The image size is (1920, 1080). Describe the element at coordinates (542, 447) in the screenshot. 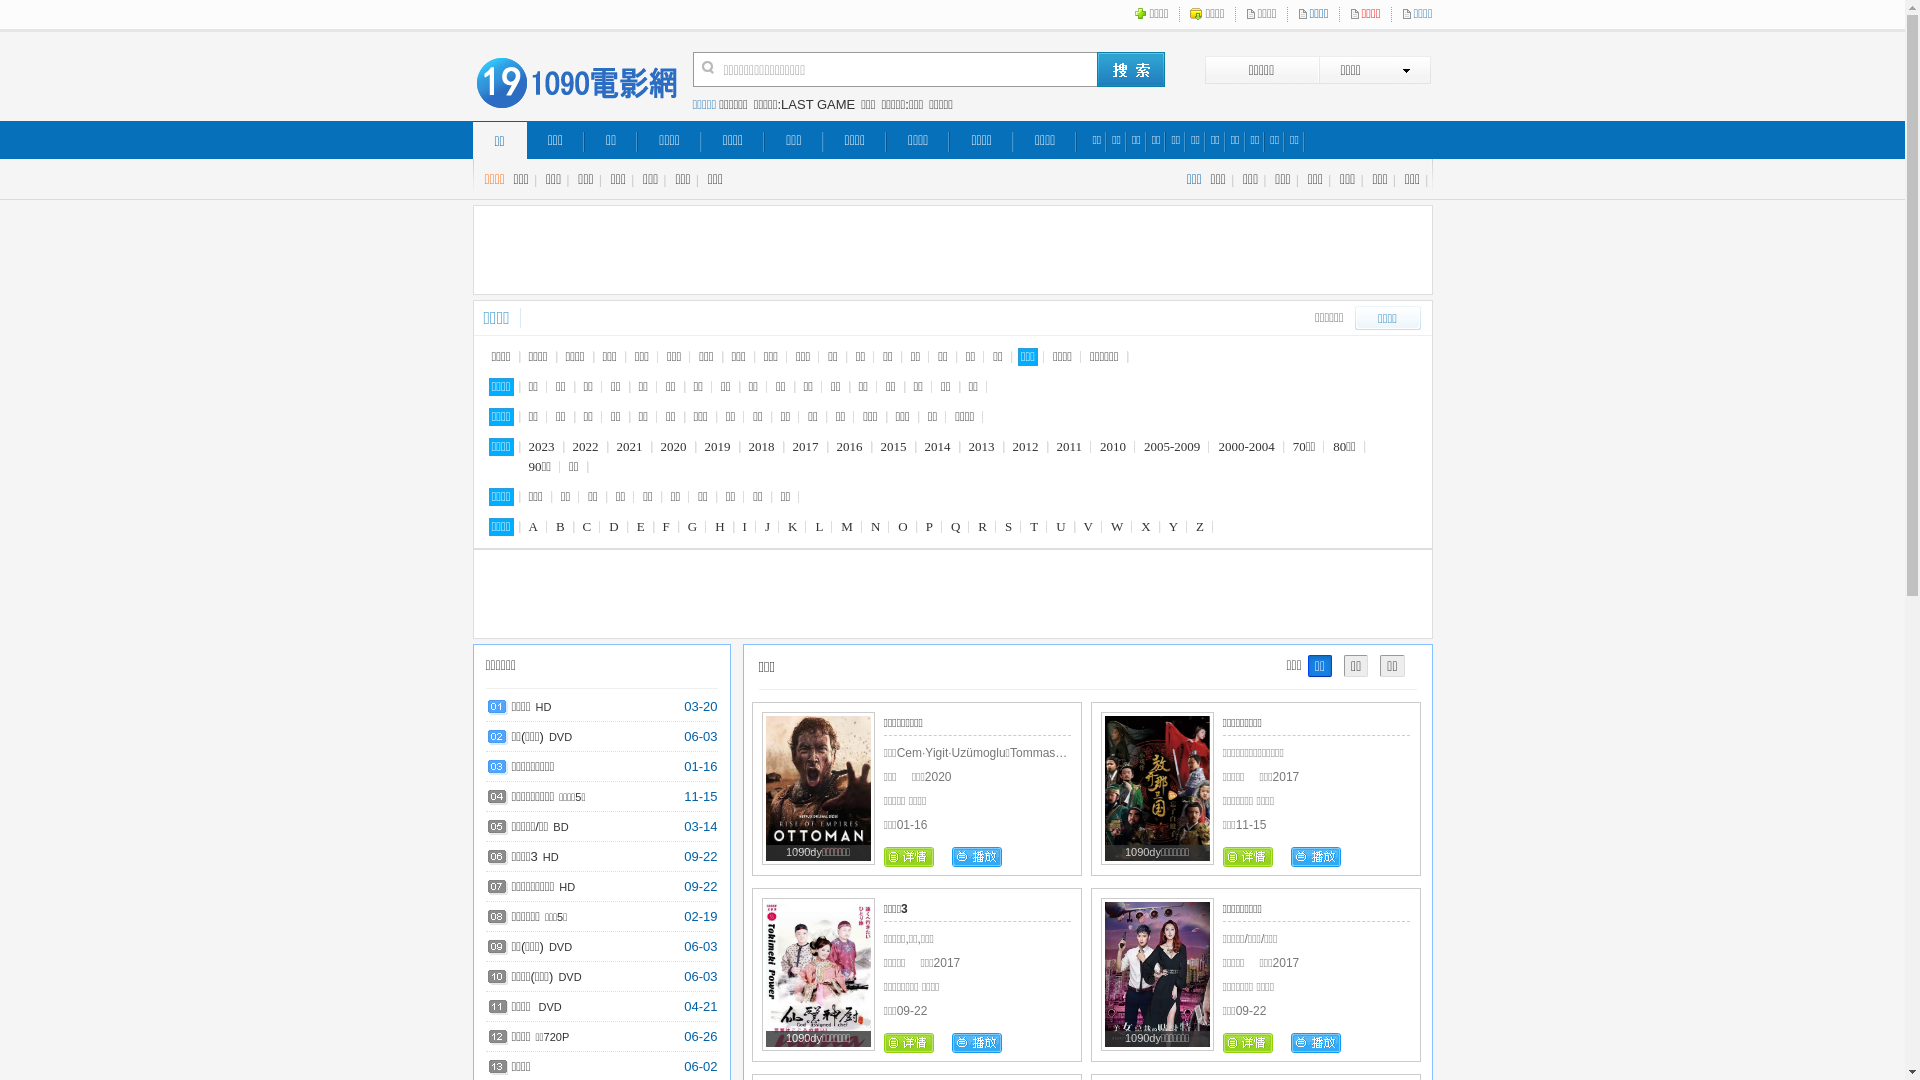

I see `2023` at that location.